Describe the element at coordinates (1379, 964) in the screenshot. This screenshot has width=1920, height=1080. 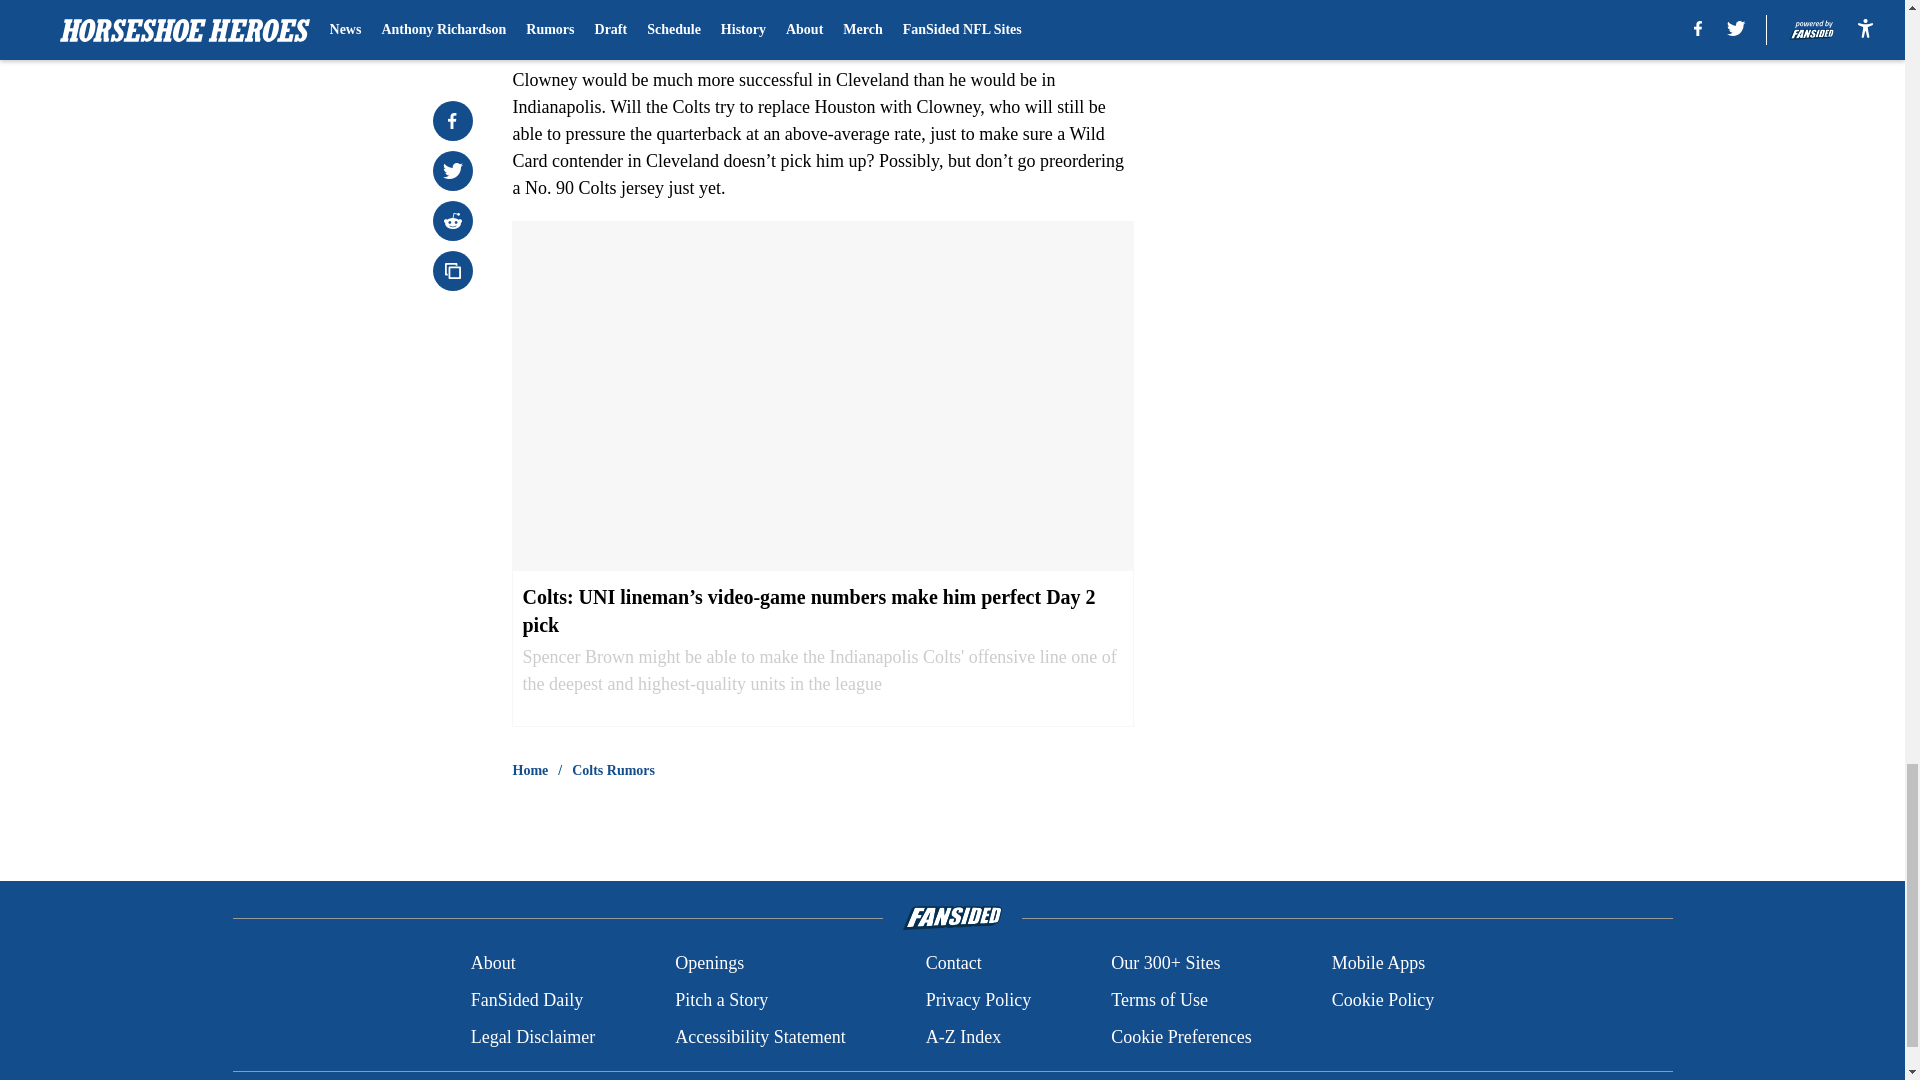
I see `Mobile Apps` at that location.